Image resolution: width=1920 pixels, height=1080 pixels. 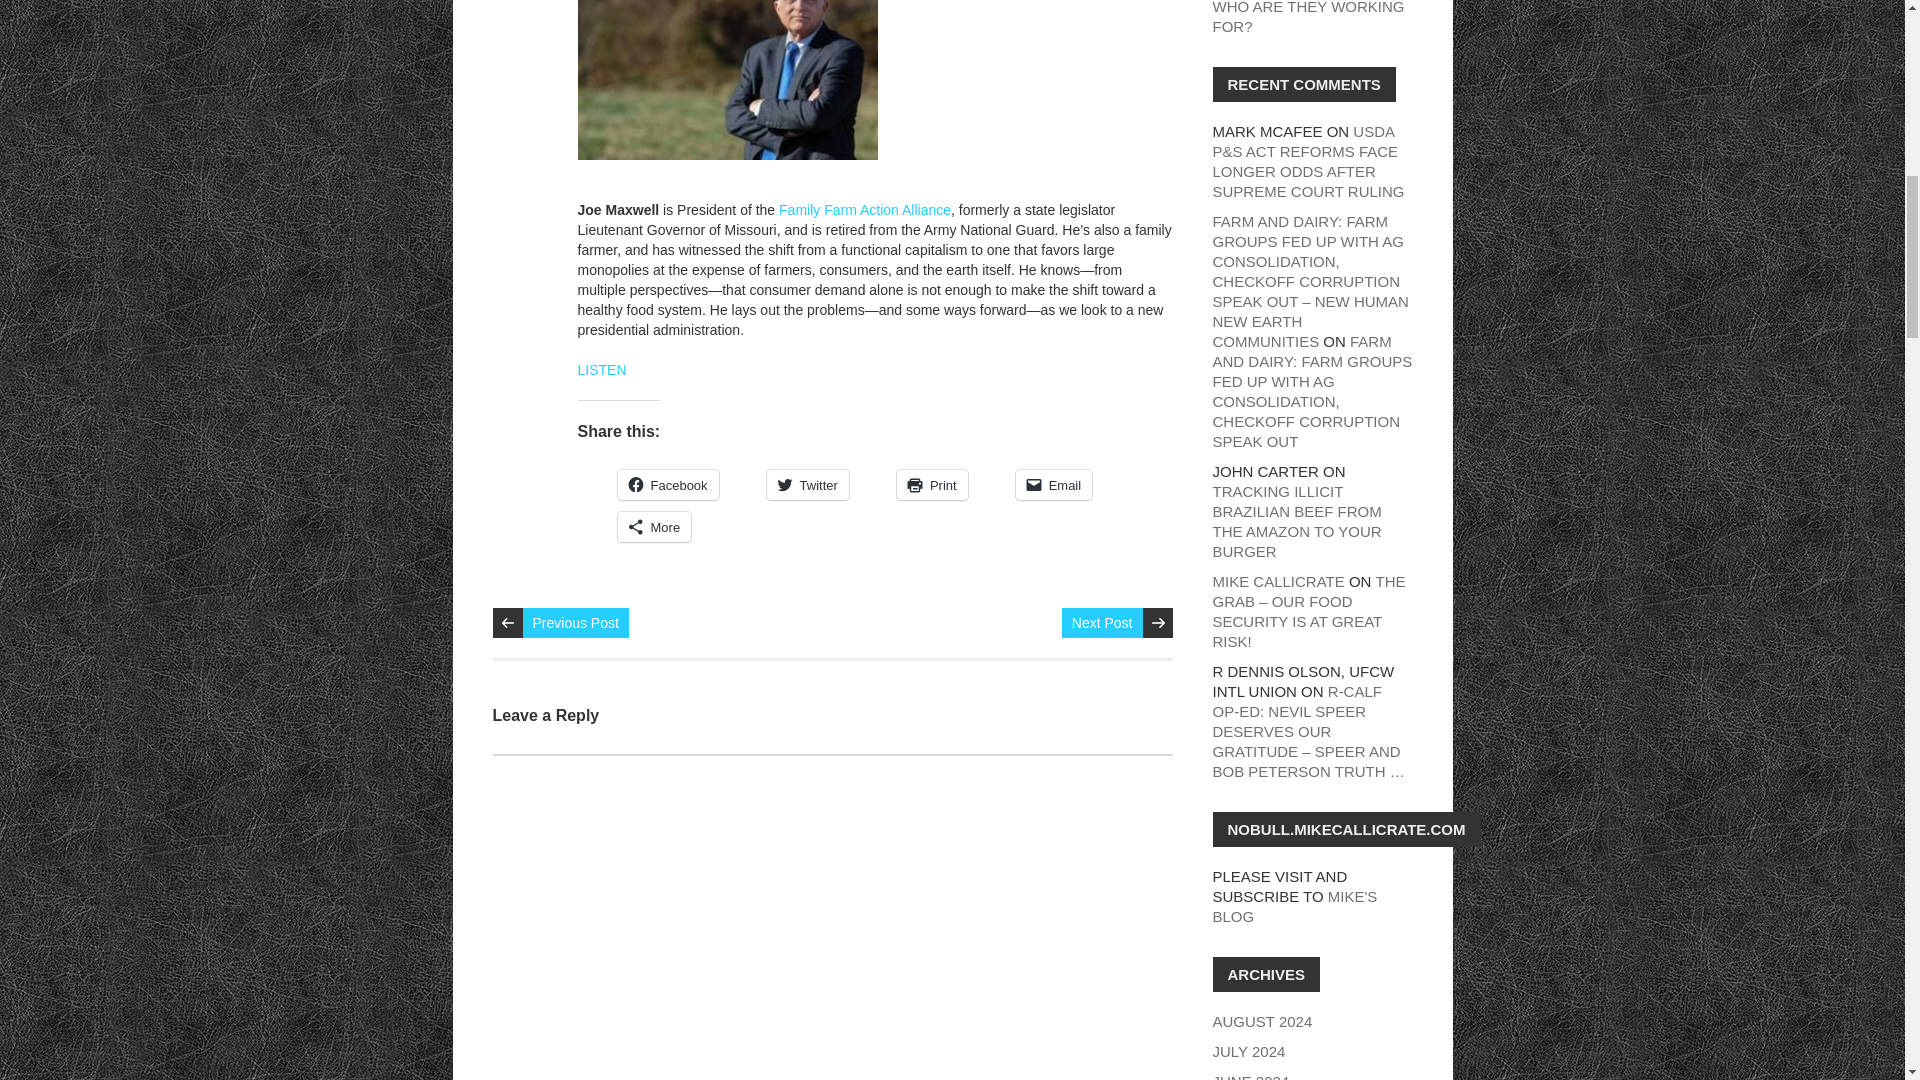 I want to click on image004-1-jpg, so click(x=727, y=80).